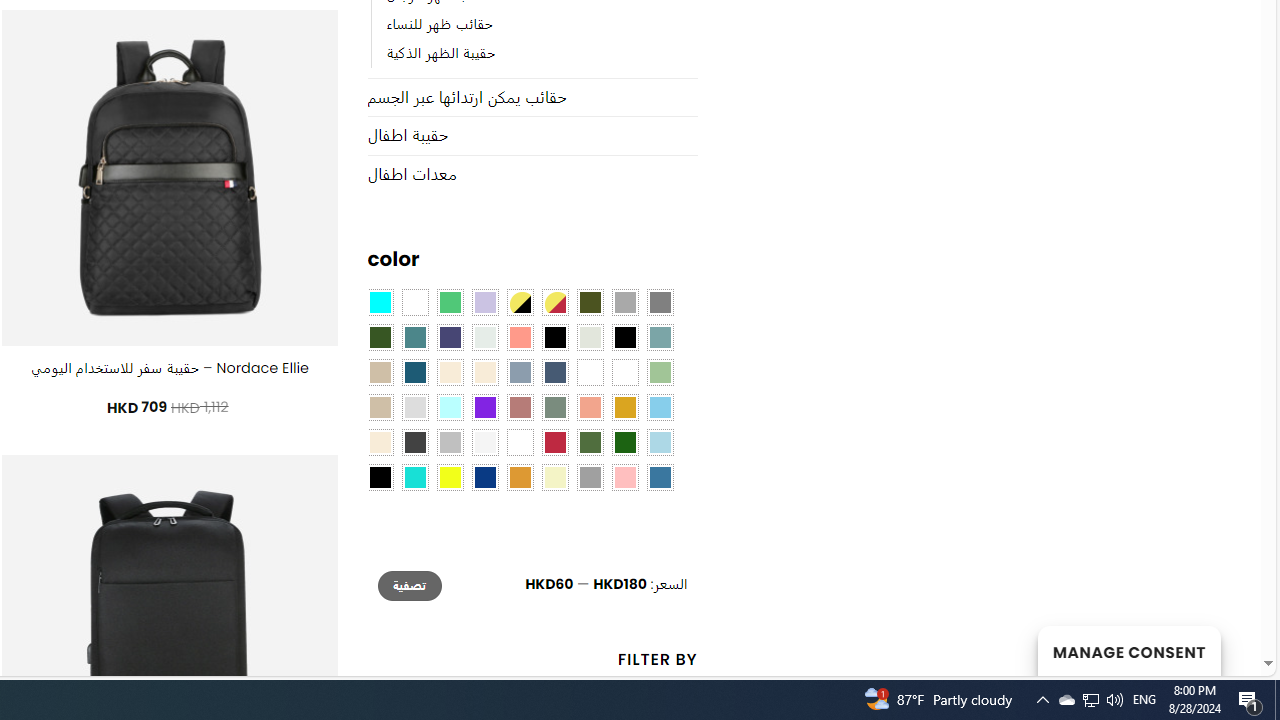  I want to click on Light-Gray, so click(414, 408).